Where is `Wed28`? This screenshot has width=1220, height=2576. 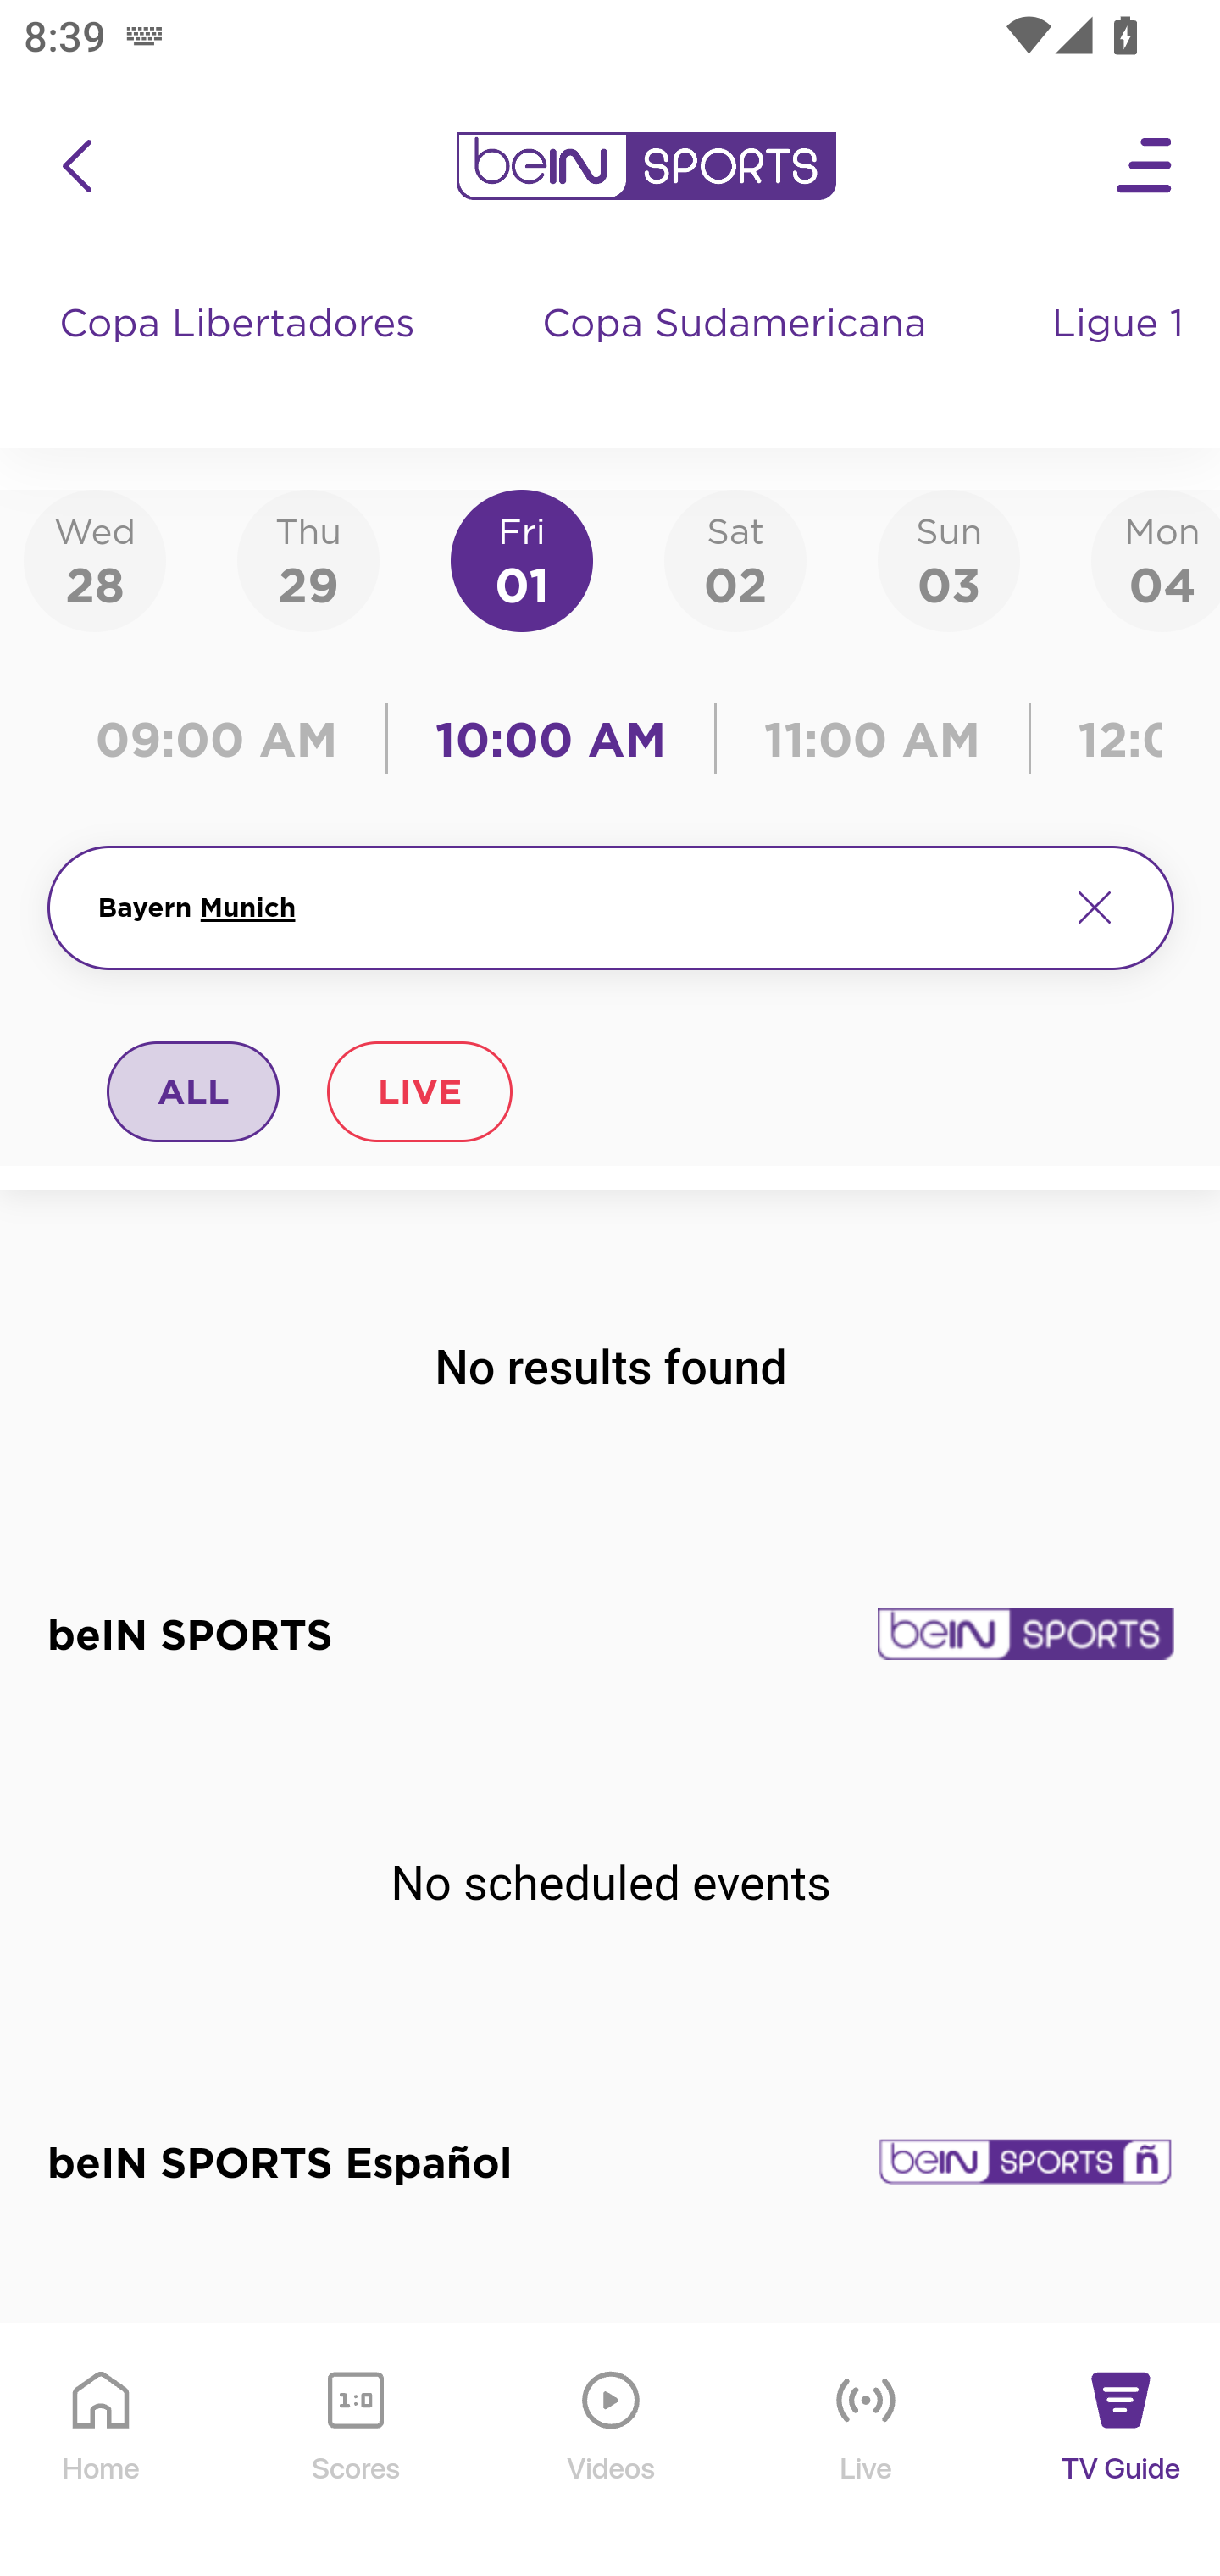
Wed28 is located at coordinates (95, 559).